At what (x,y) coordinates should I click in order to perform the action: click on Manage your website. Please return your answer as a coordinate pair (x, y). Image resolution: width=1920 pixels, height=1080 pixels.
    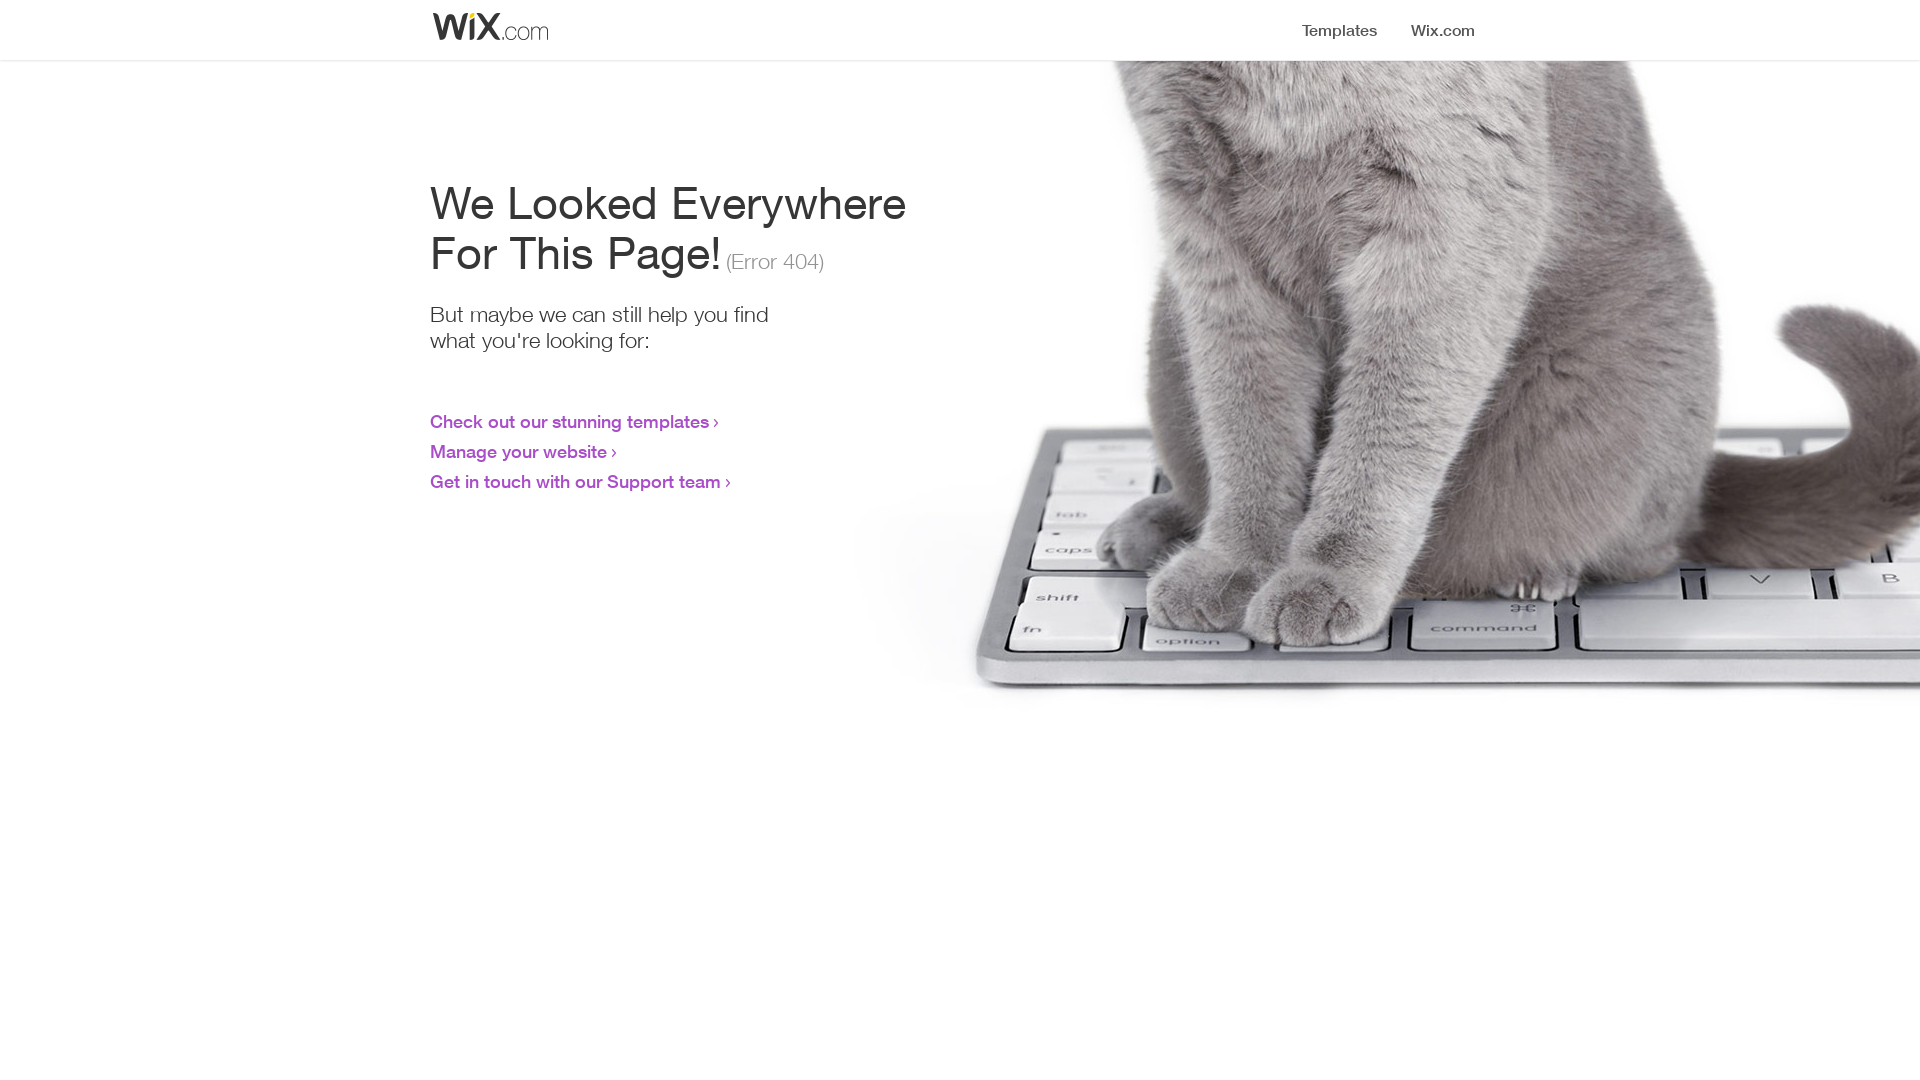
    Looking at the image, I should click on (518, 451).